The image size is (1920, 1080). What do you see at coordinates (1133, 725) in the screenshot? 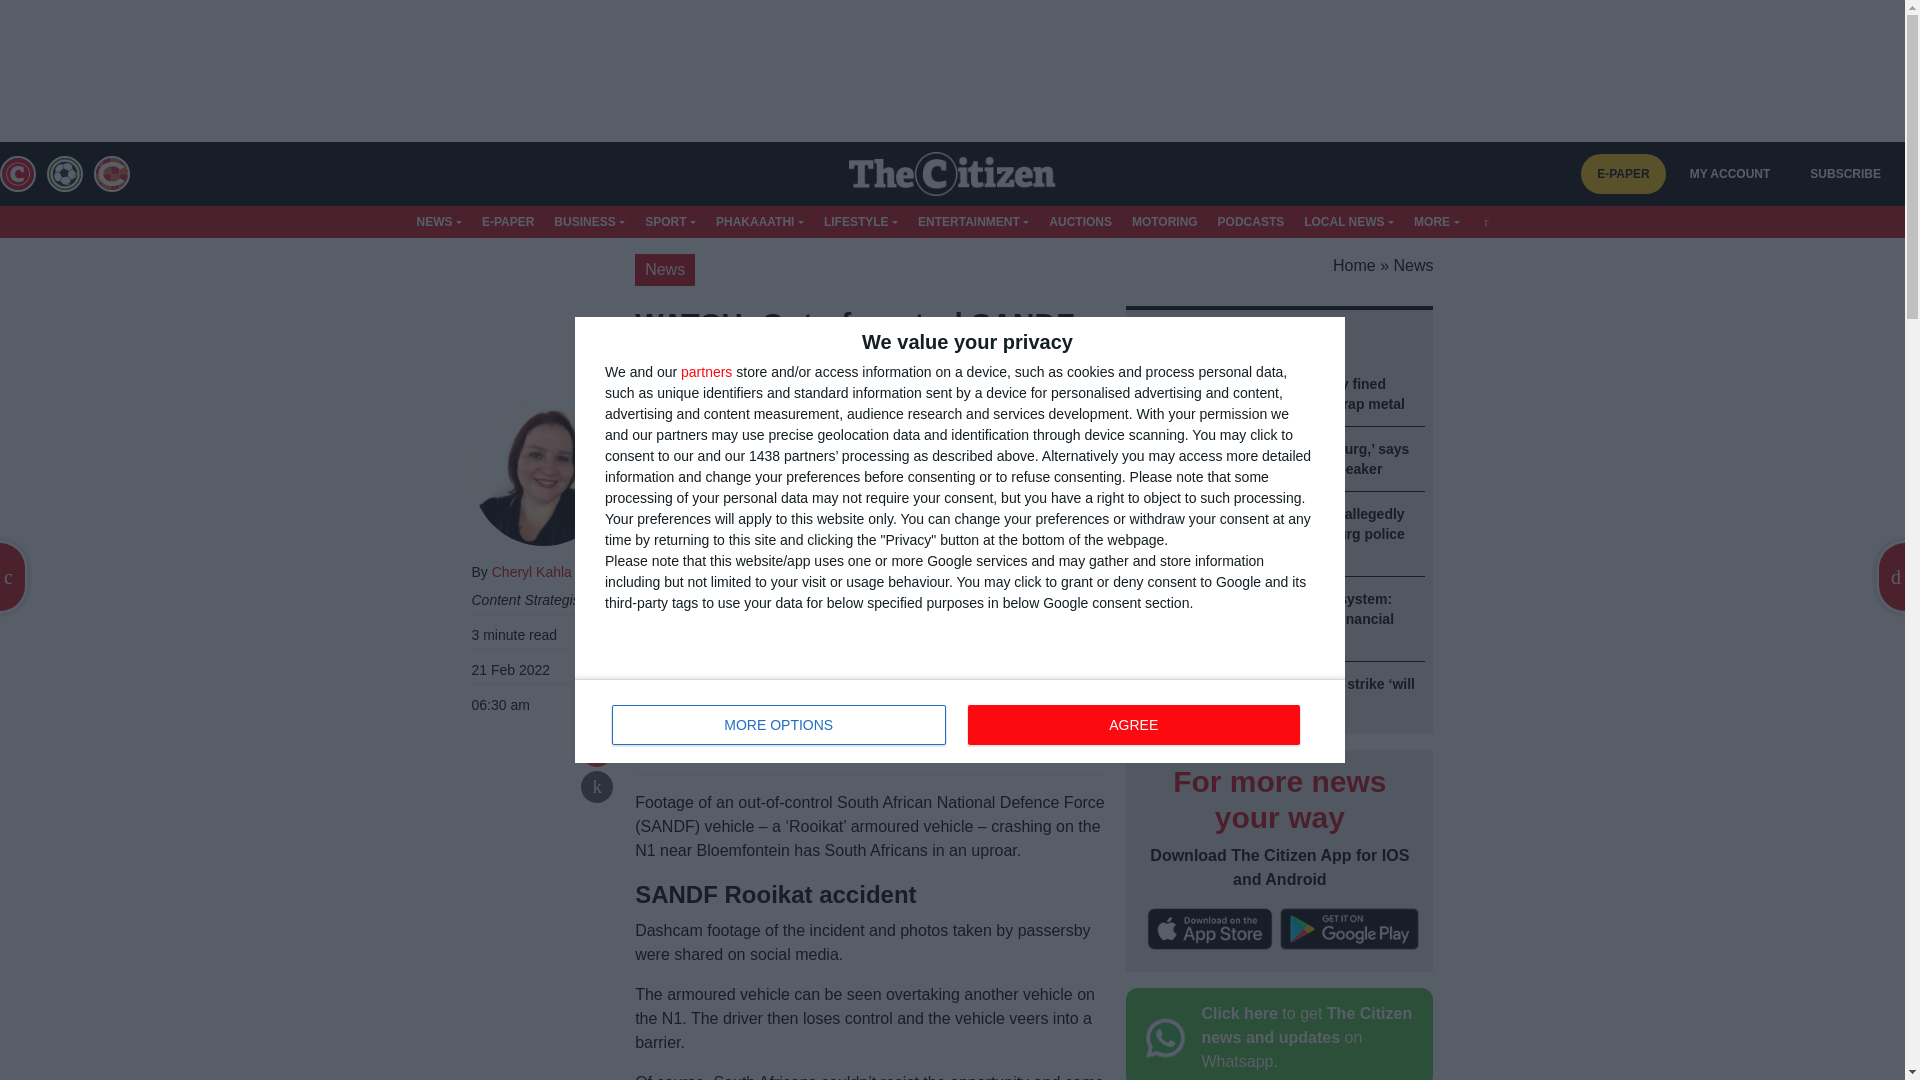
I see `AGREE` at bounding box center [1133, 725].